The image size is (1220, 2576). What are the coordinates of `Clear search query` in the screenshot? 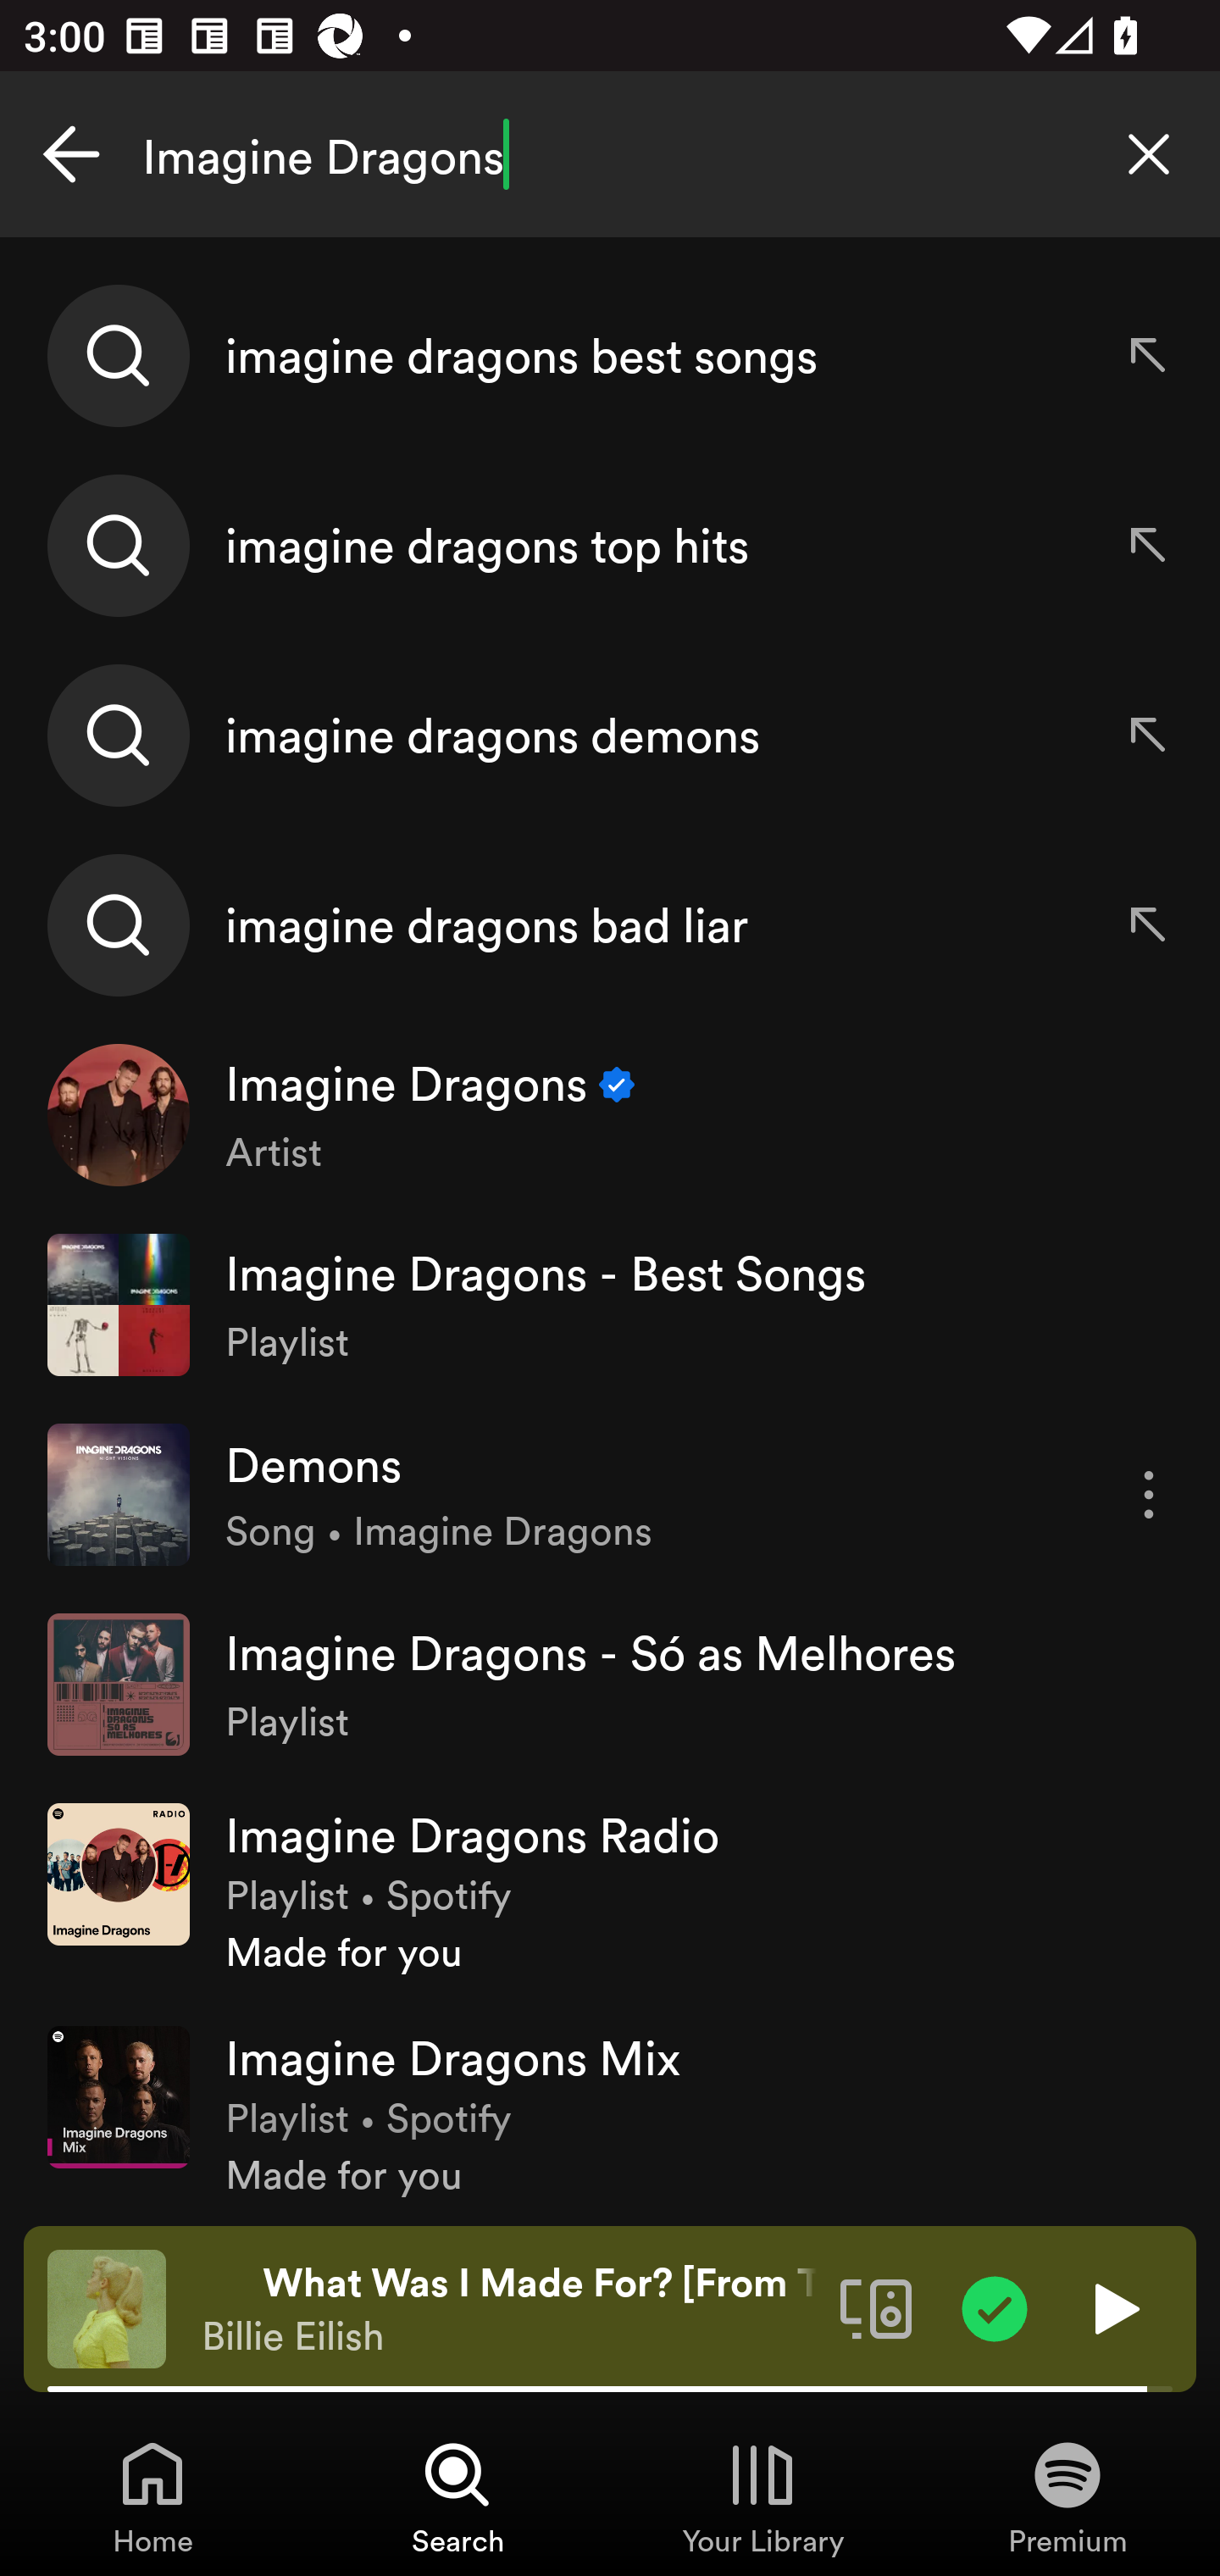 It's located at (1149, 154).